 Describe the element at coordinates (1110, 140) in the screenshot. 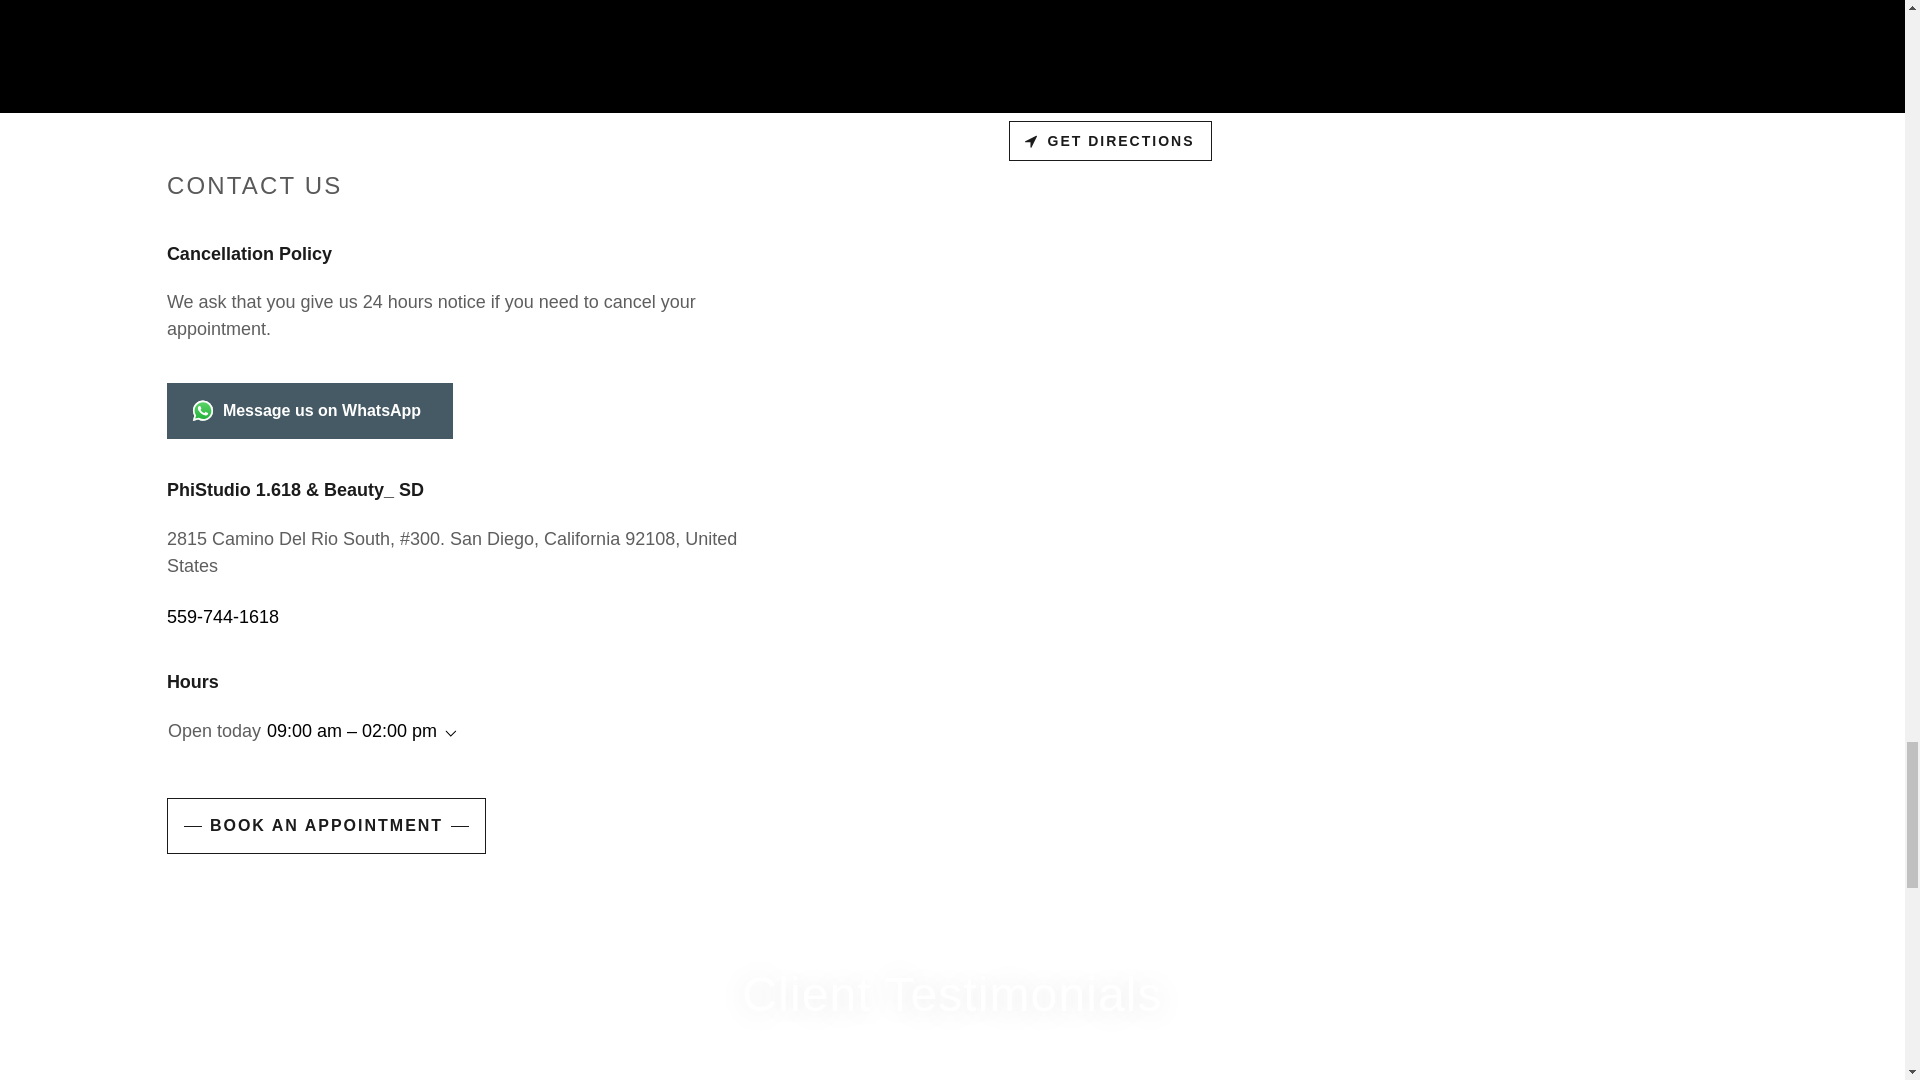

I see `GET DIRECTIONS` at that location.